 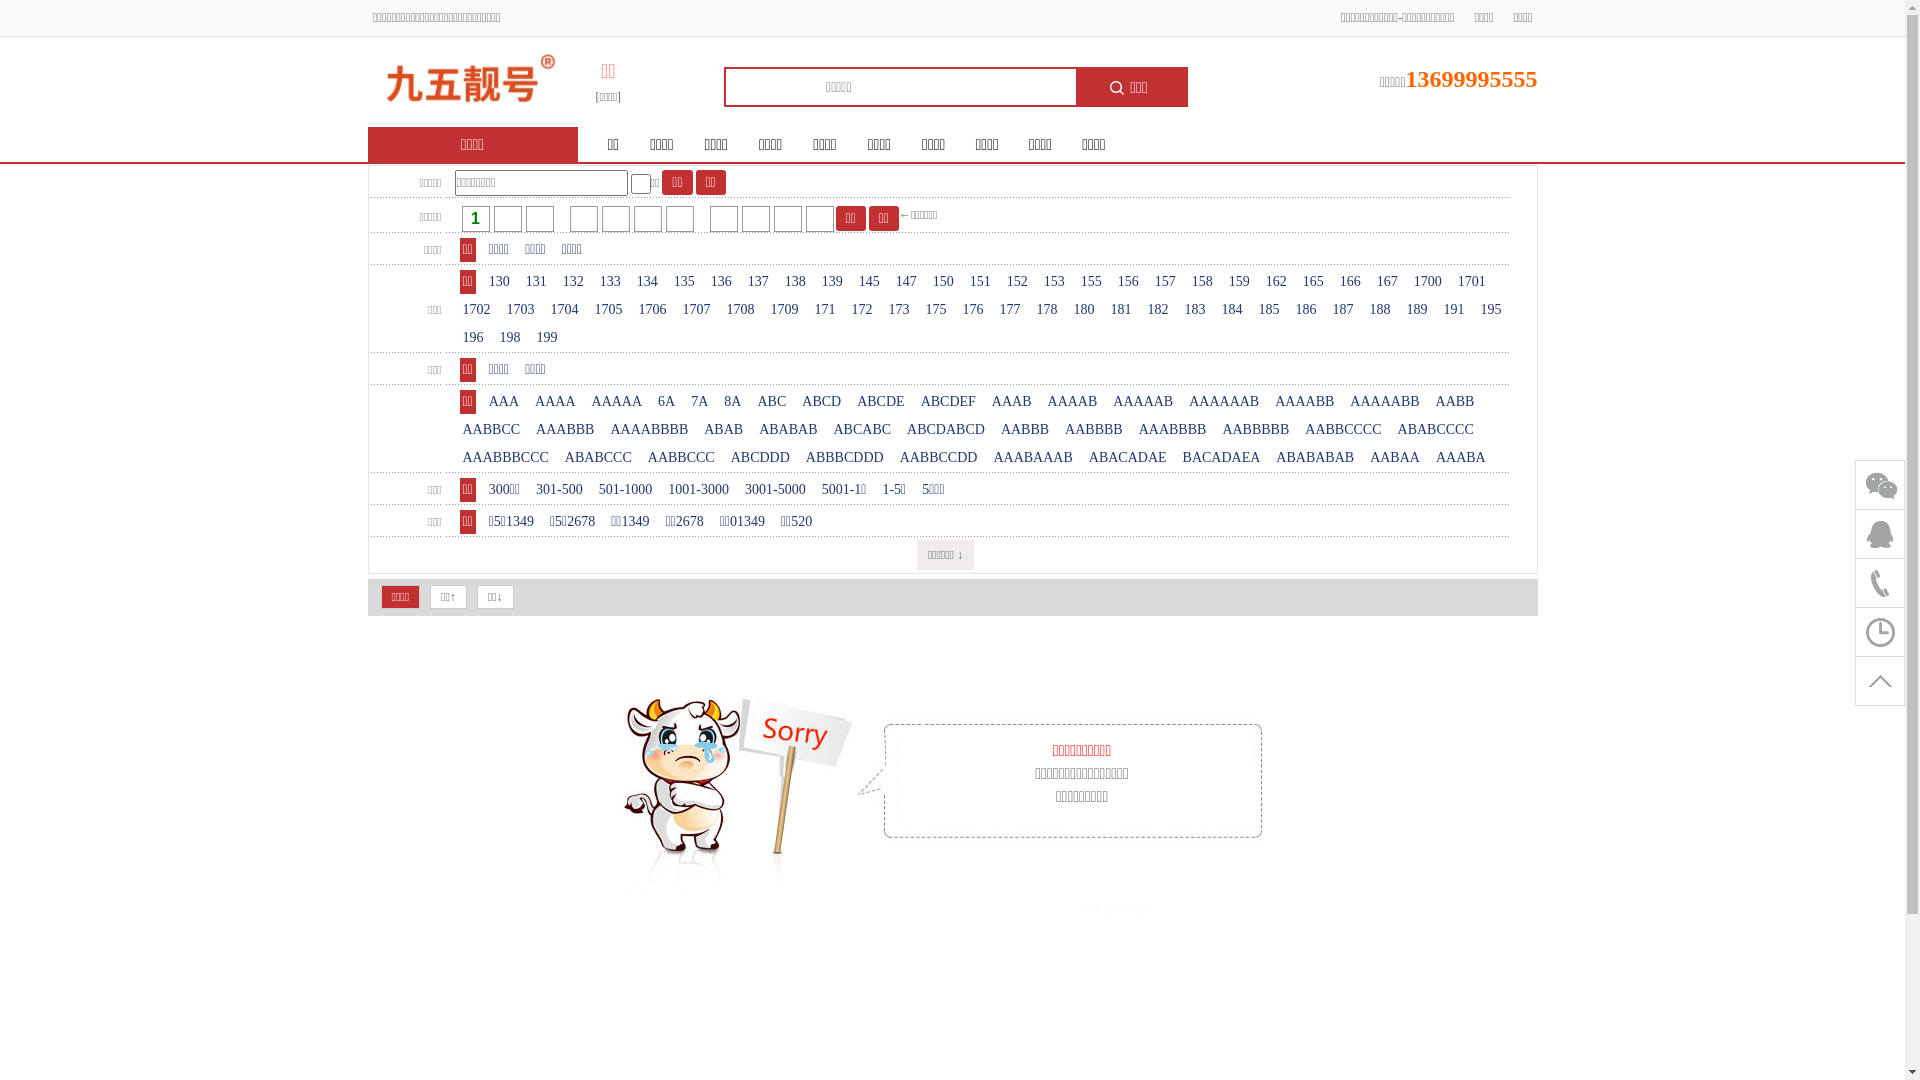 What do you see at coordinates (626, 490) in the screenshot?
I see `501-1000` at bounding box center [626, 490].